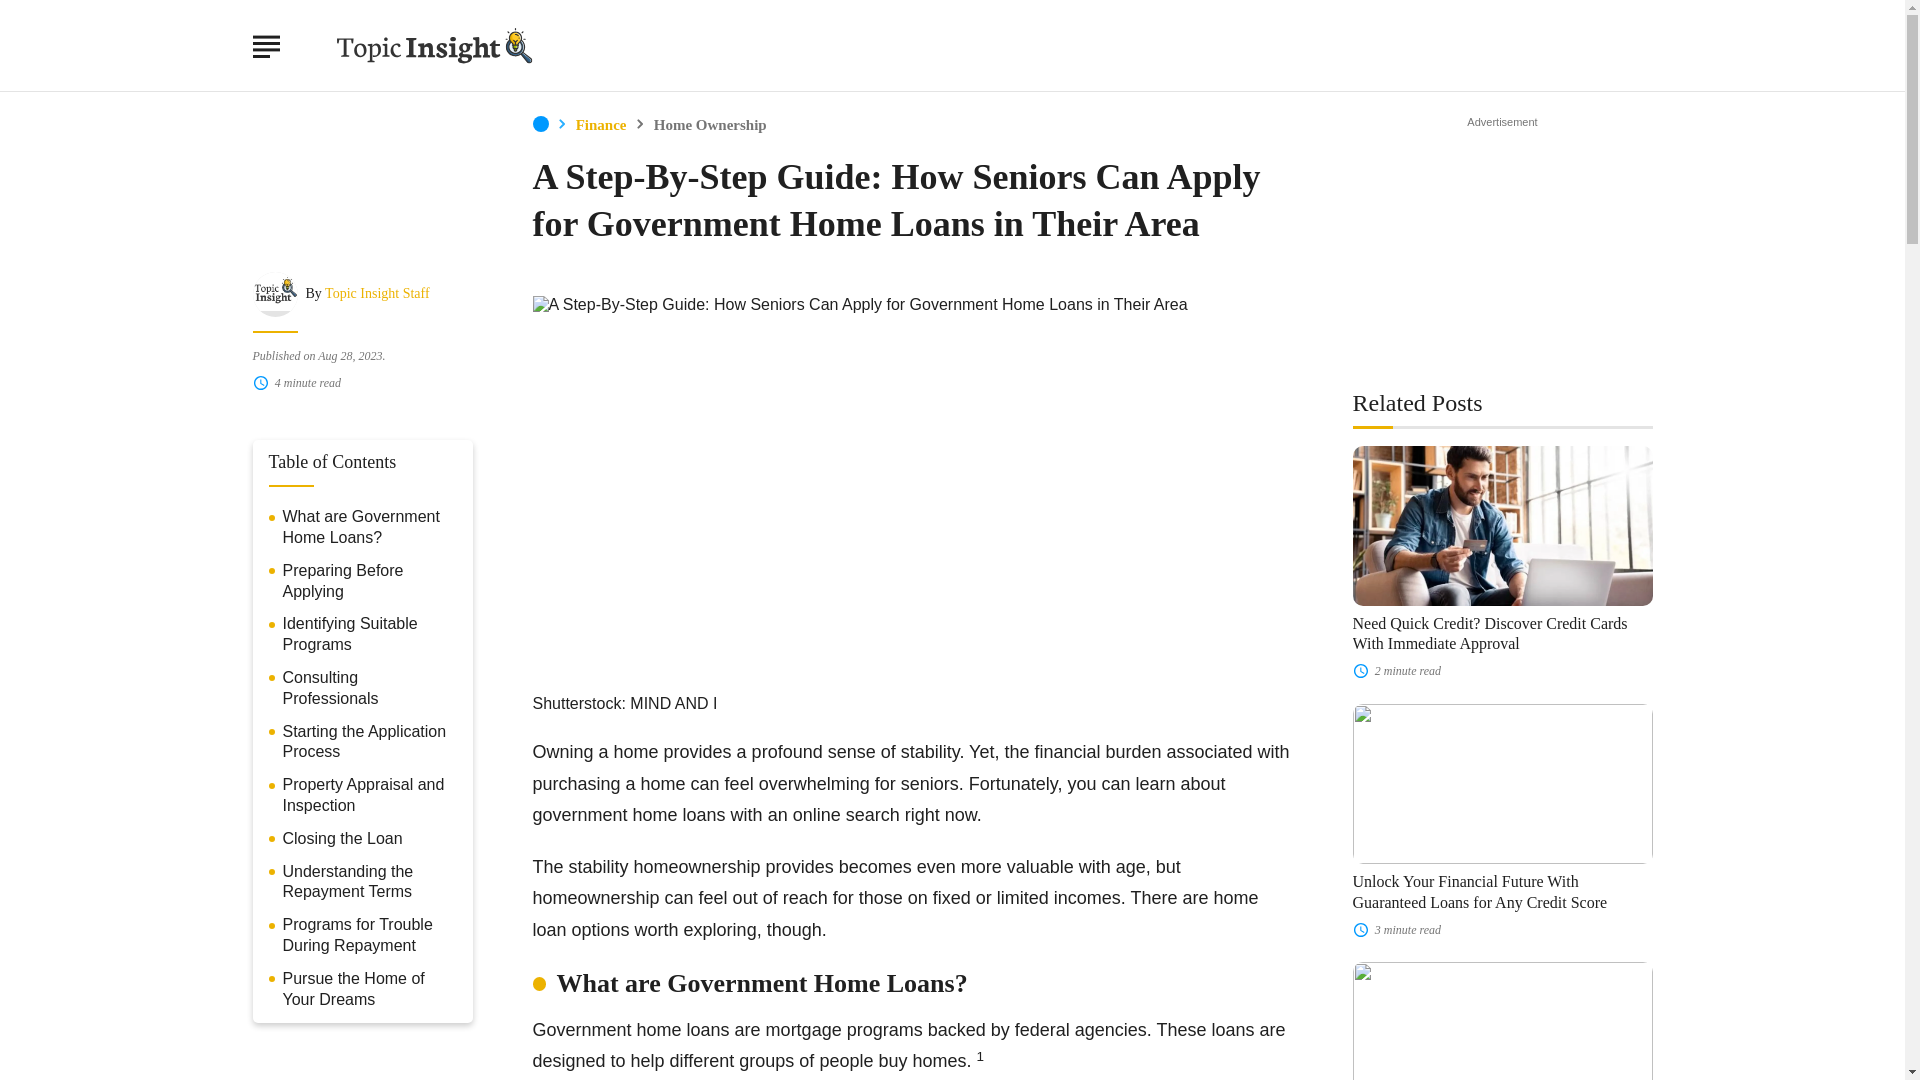 This screenshot has height=1080, width=1920. Describe the element at coordinates (710, 124) in the screenshot. I see `Home Ownership` at that location.